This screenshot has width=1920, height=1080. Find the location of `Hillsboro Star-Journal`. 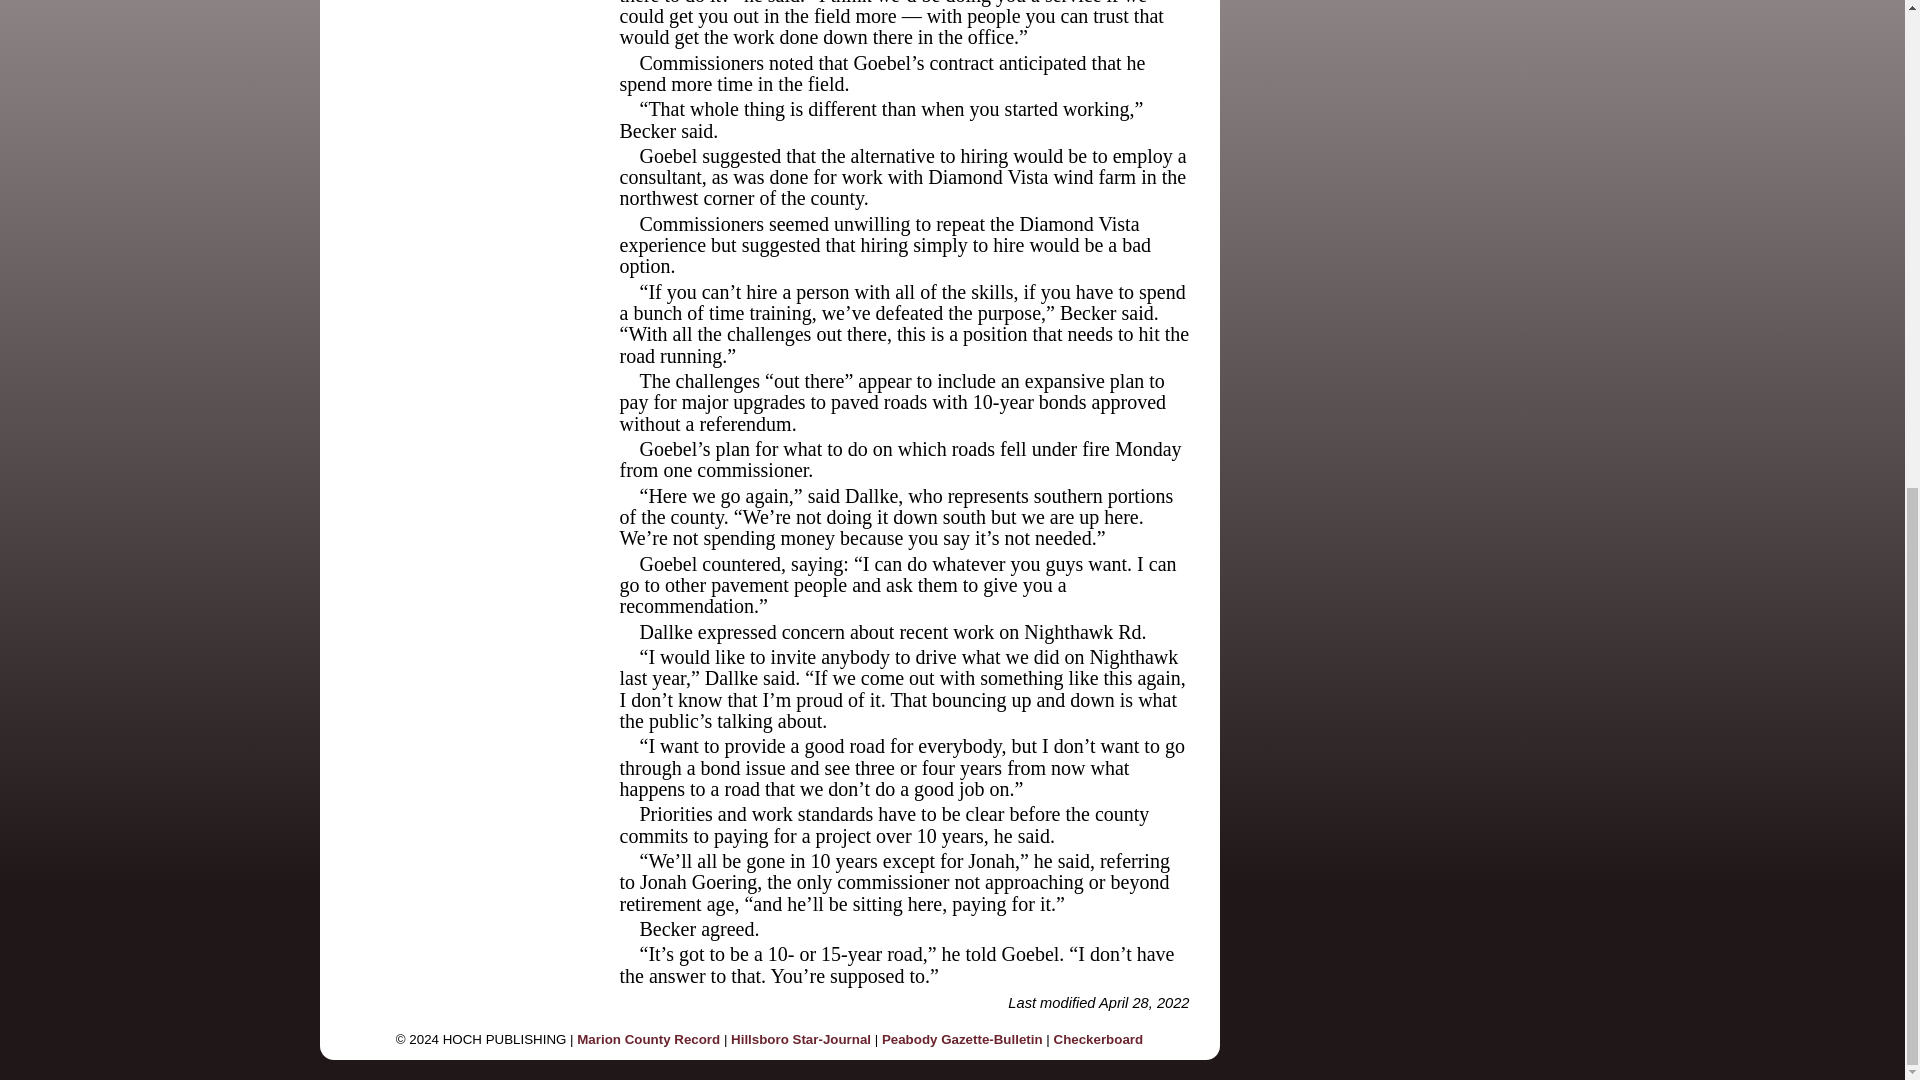

Hillsboro Star-Journal is located at coordinates (801, 1039).